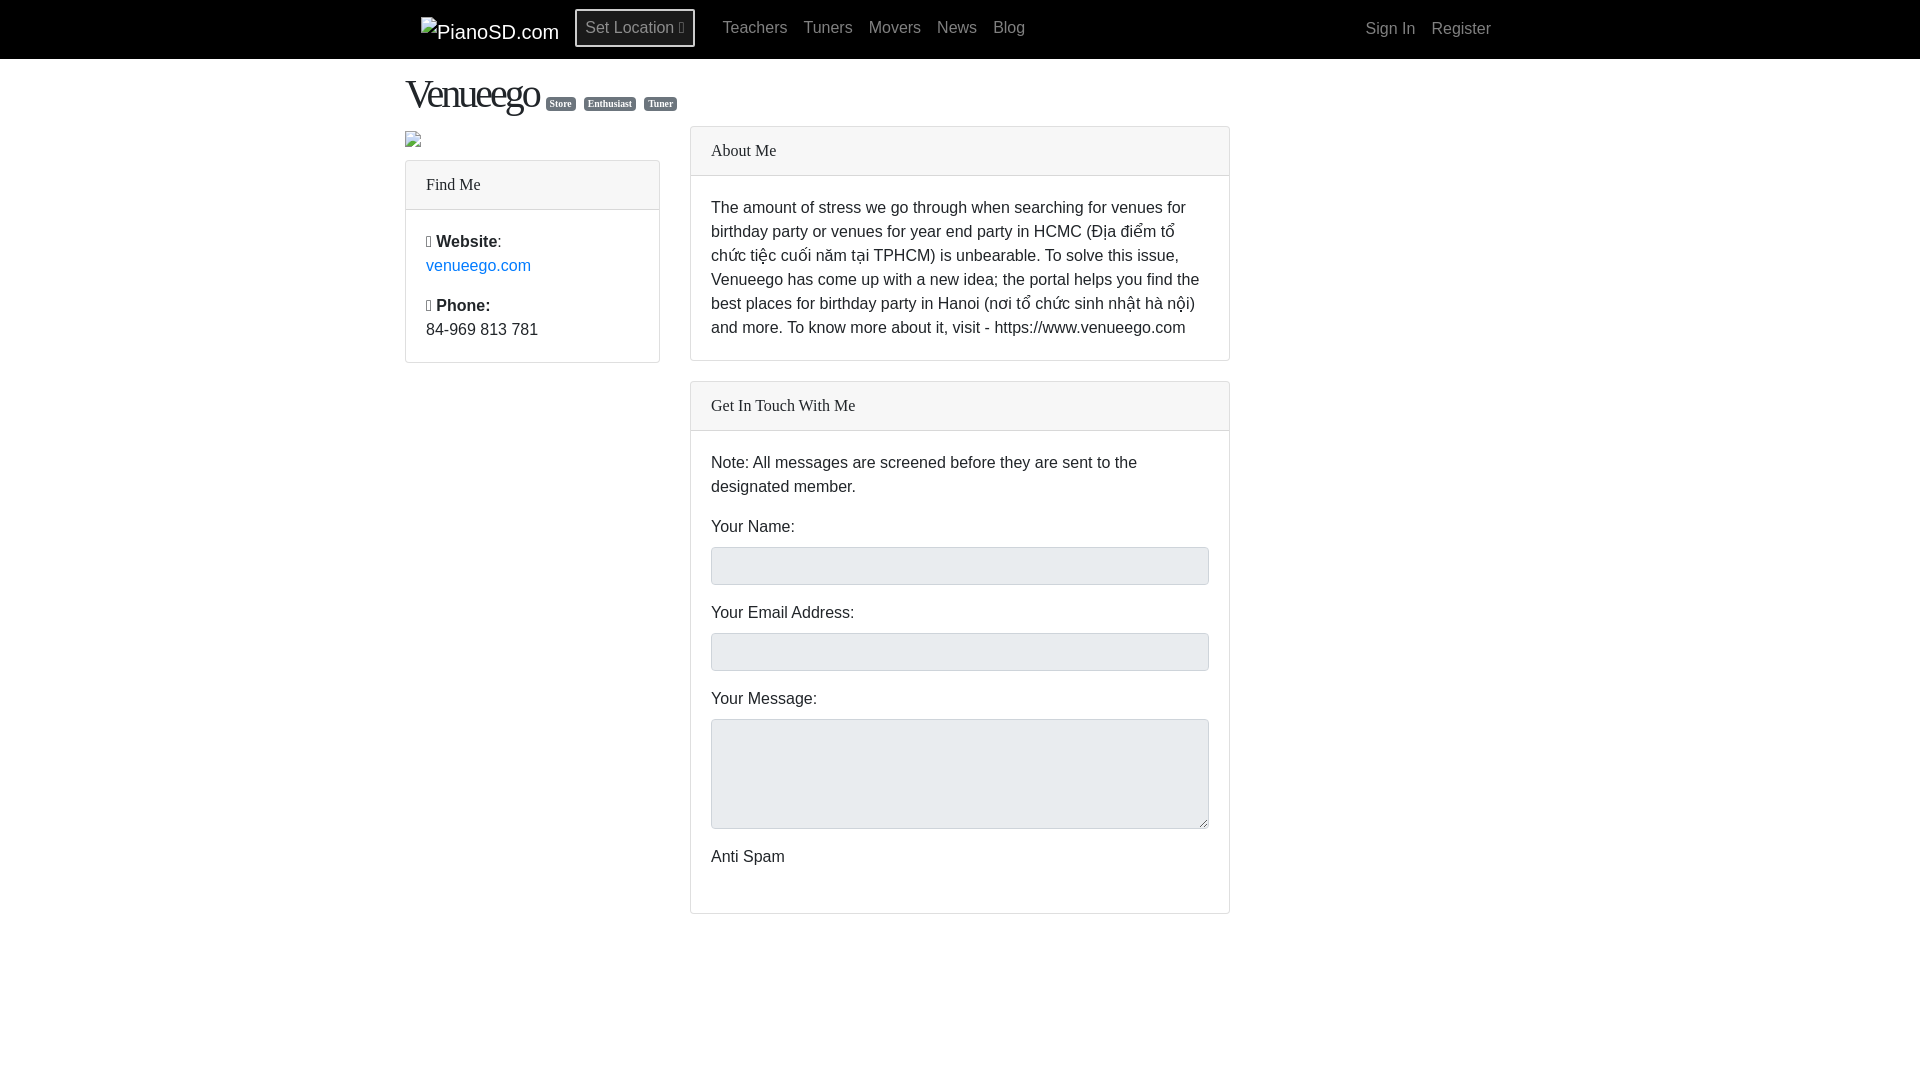 This screenshot has width=1920, height=1080. Describe the element at coordinates (894, 28) in the screenshot. I see `Movers` at that location.